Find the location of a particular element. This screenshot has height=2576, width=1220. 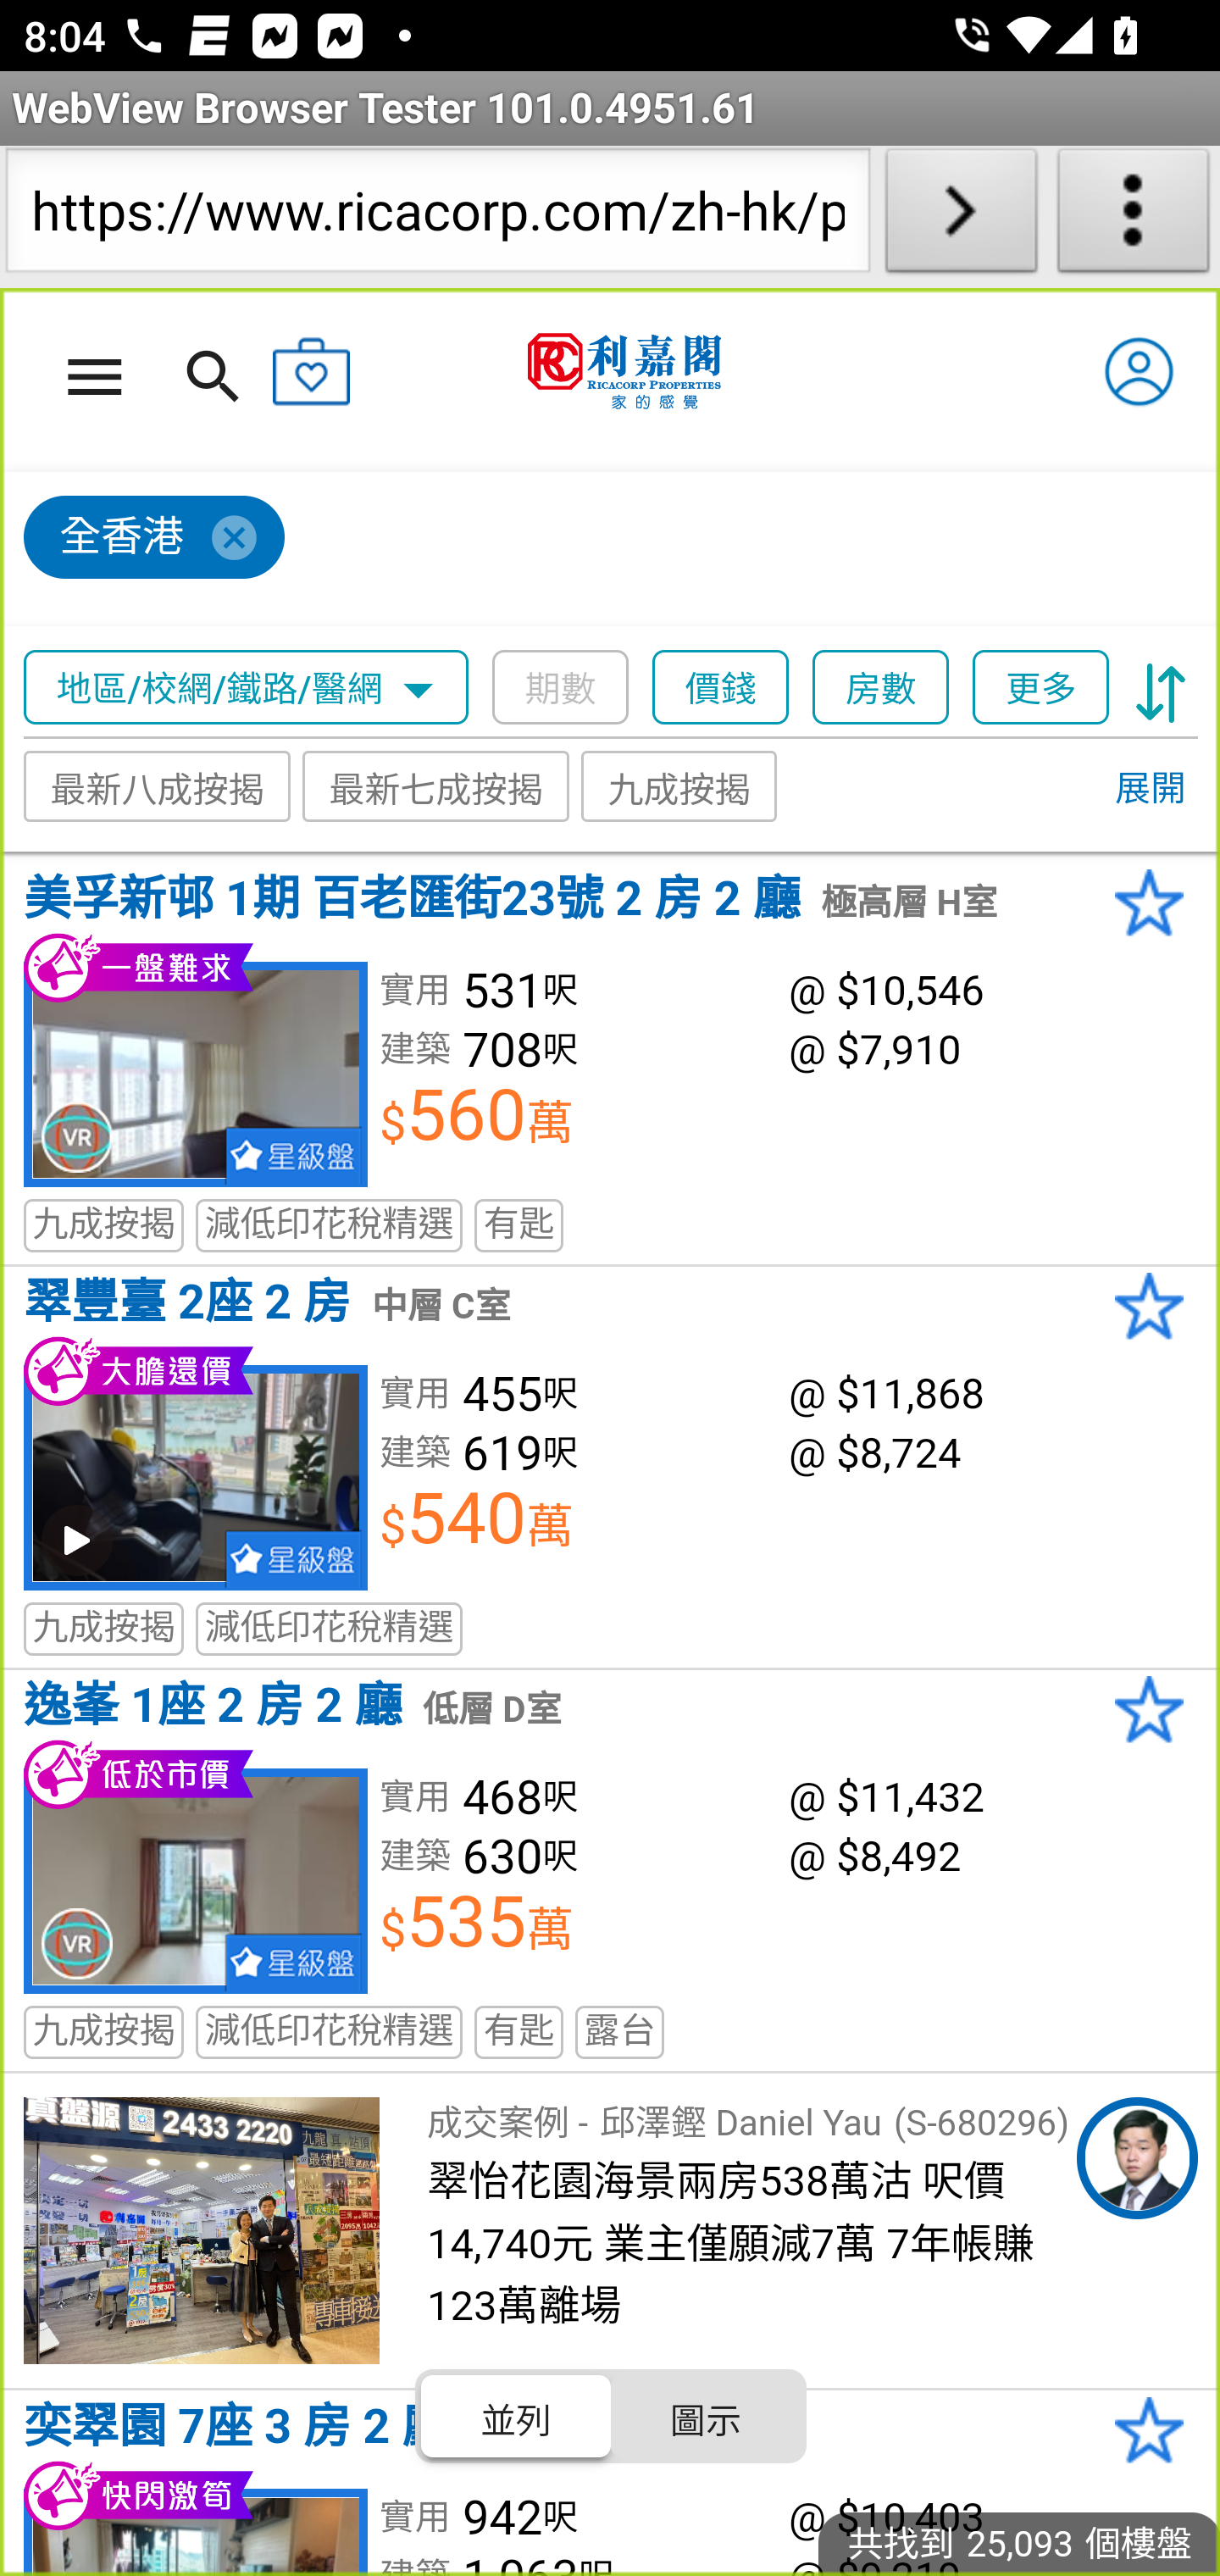

Daniel Yau is located at coordinates (1137, 2158).